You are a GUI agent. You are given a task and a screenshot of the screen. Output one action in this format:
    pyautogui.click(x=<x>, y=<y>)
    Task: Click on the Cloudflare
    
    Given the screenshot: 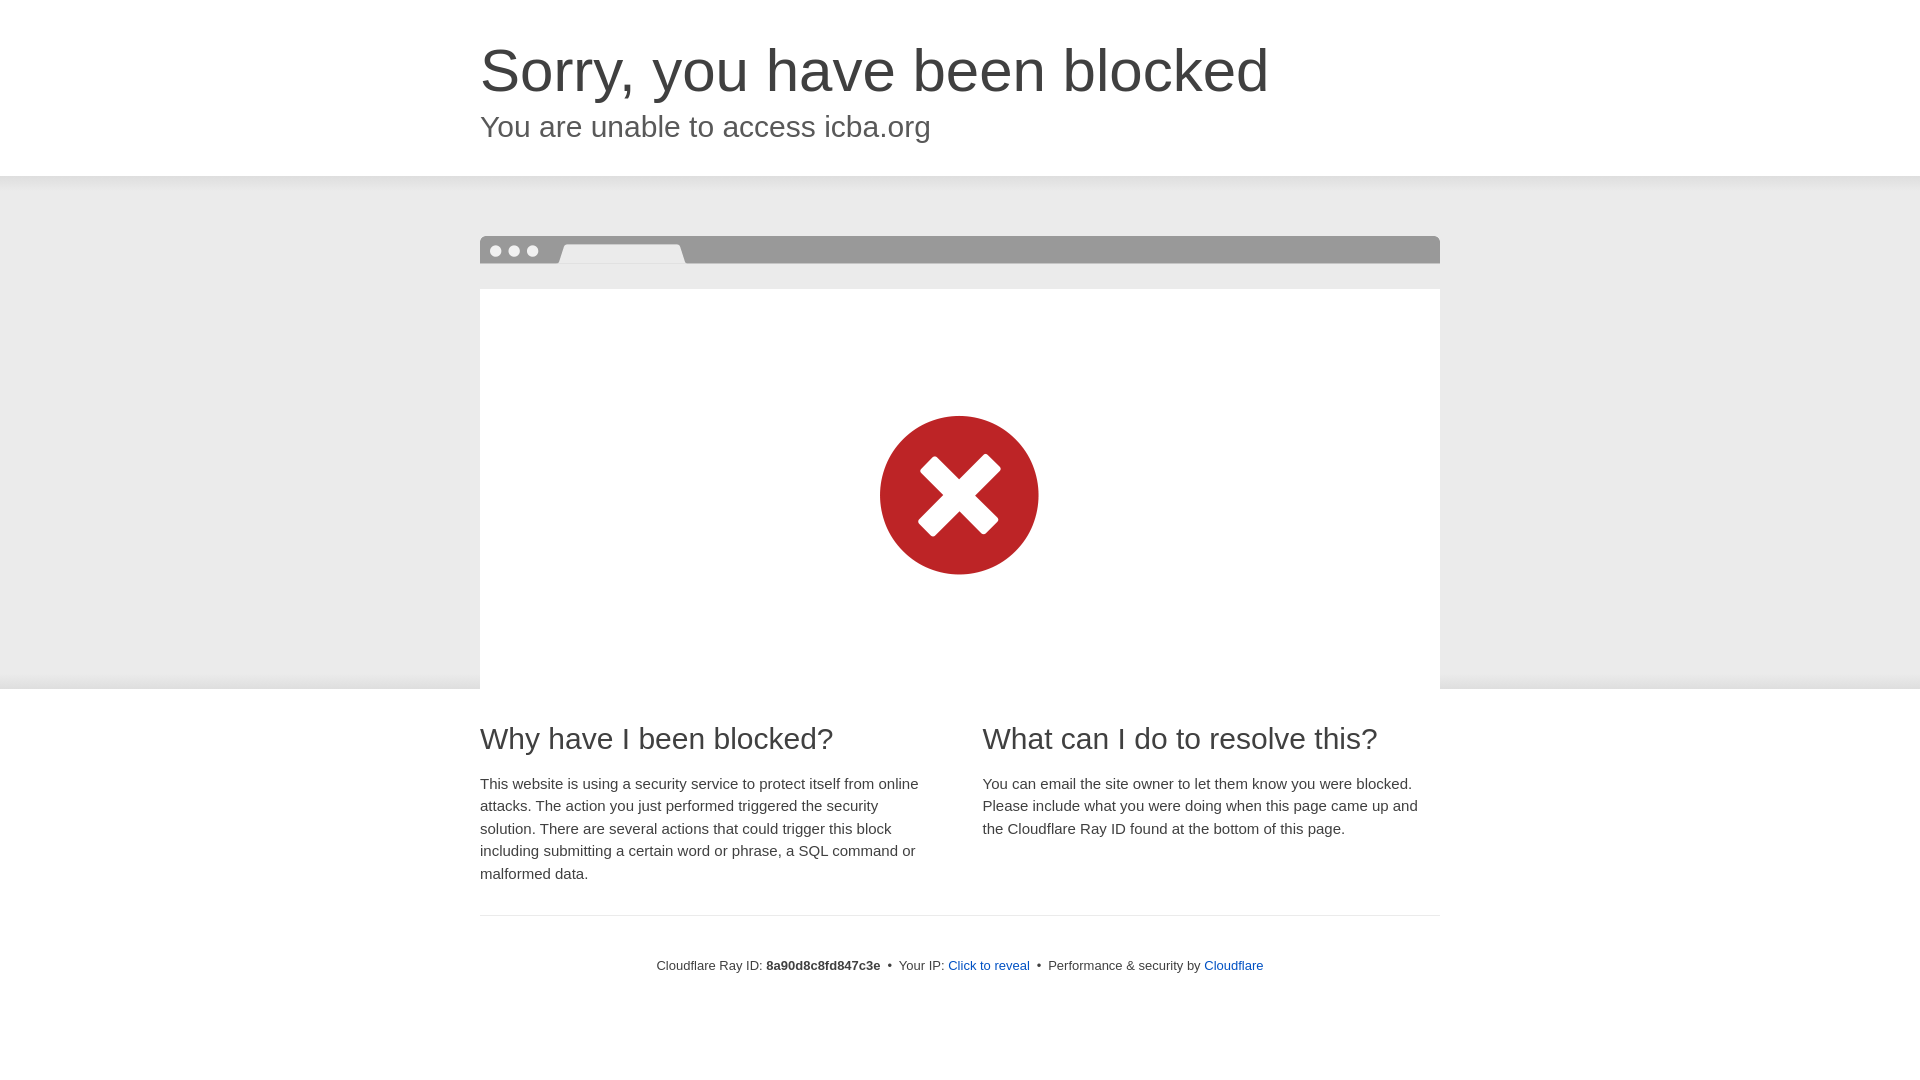 What is the action you would take?
    pyautogui.click(x=1233, y=965)
    